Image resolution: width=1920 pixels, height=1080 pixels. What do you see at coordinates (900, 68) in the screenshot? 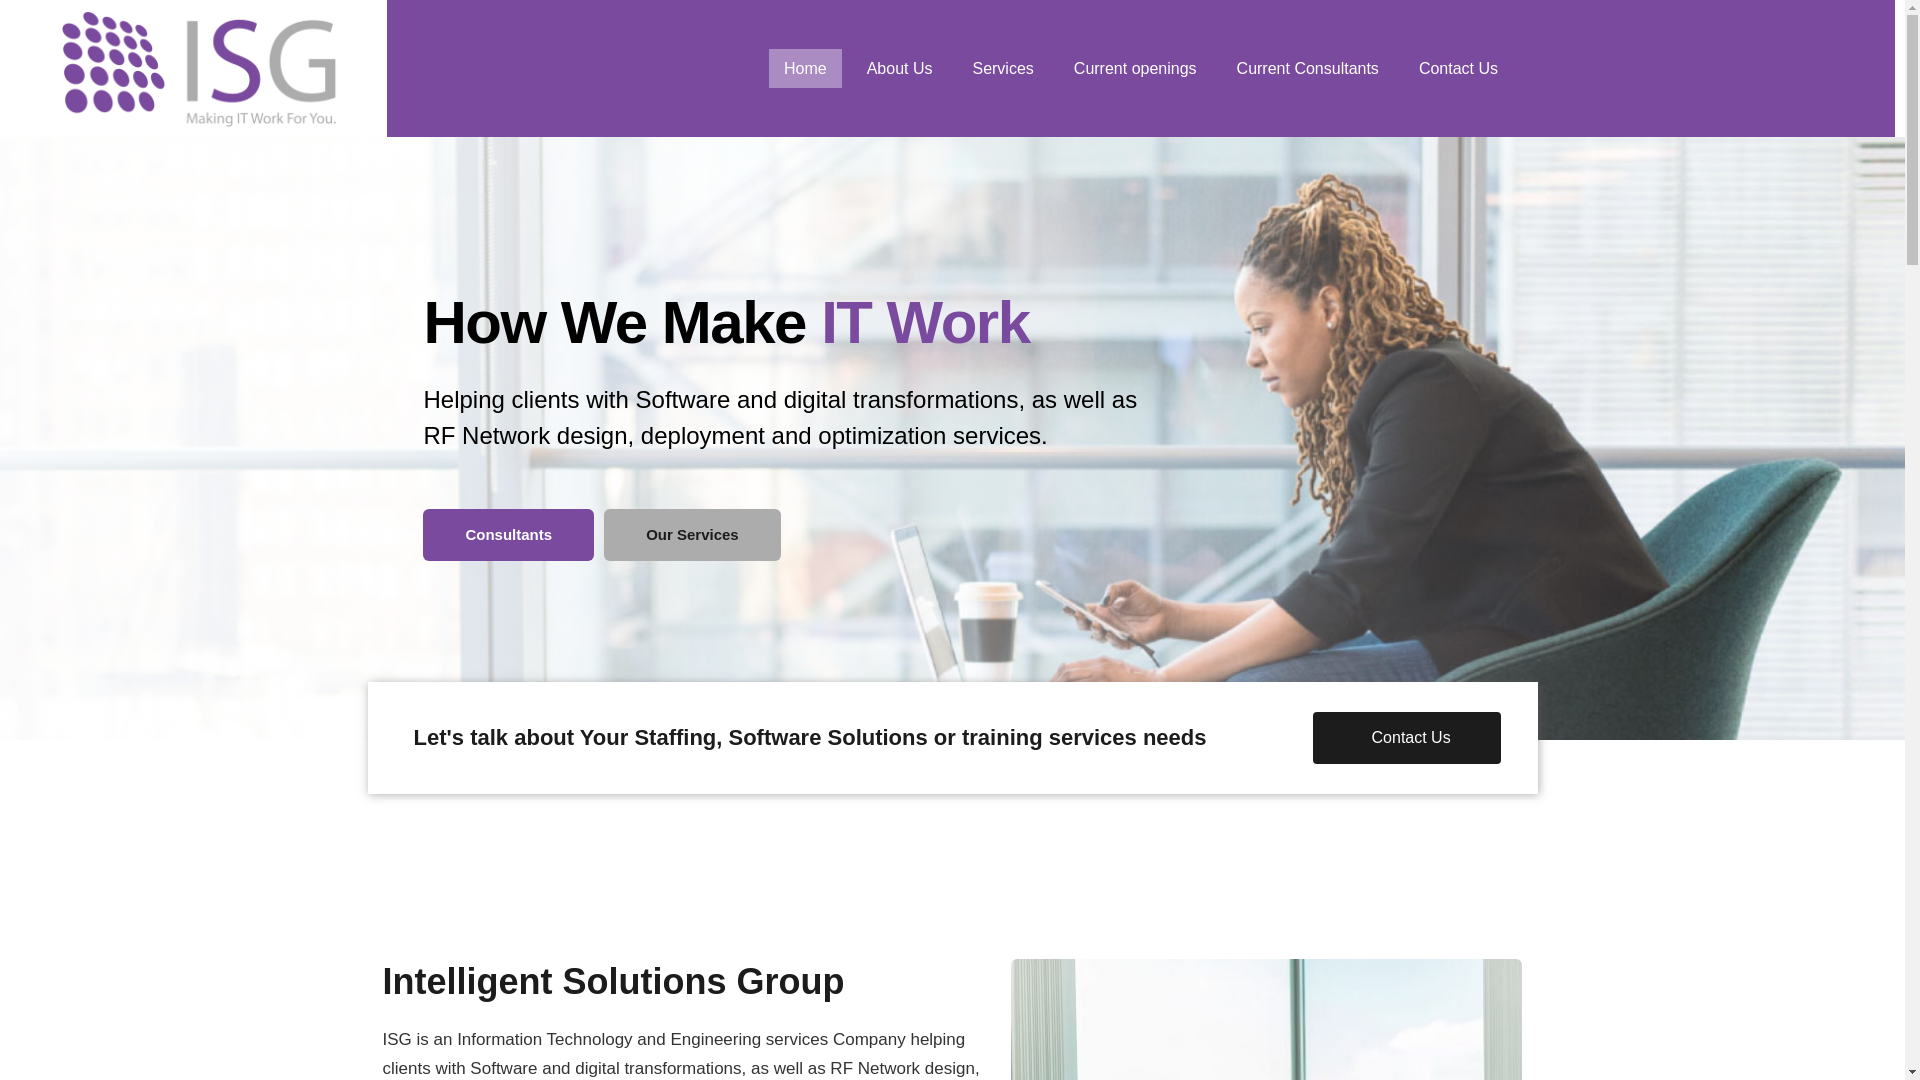
I see `About Us` at bounding box center [900, 68].